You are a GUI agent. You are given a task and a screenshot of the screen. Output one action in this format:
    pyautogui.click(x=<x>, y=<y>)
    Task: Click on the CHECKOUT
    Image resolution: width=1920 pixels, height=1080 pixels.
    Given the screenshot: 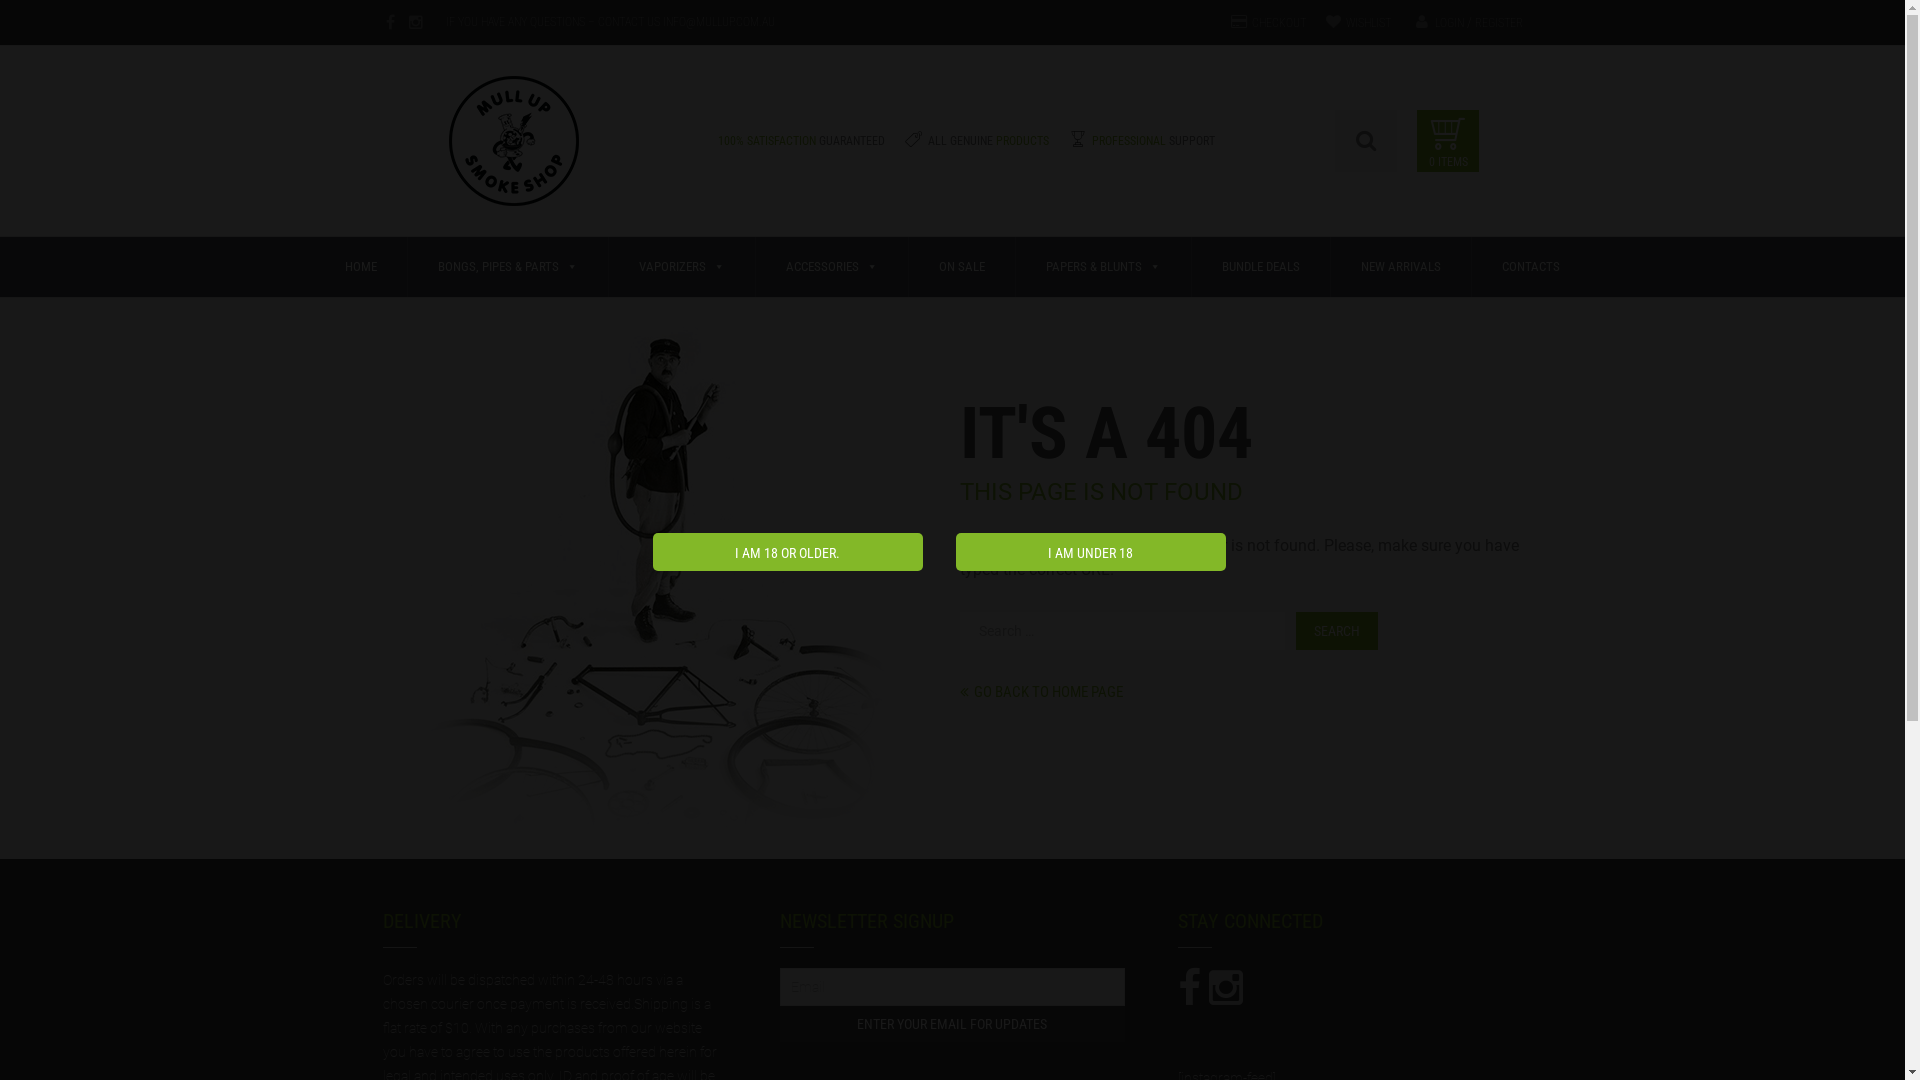 What is the action you would take?
    pyautogui.click(x=1279, y=23)
    